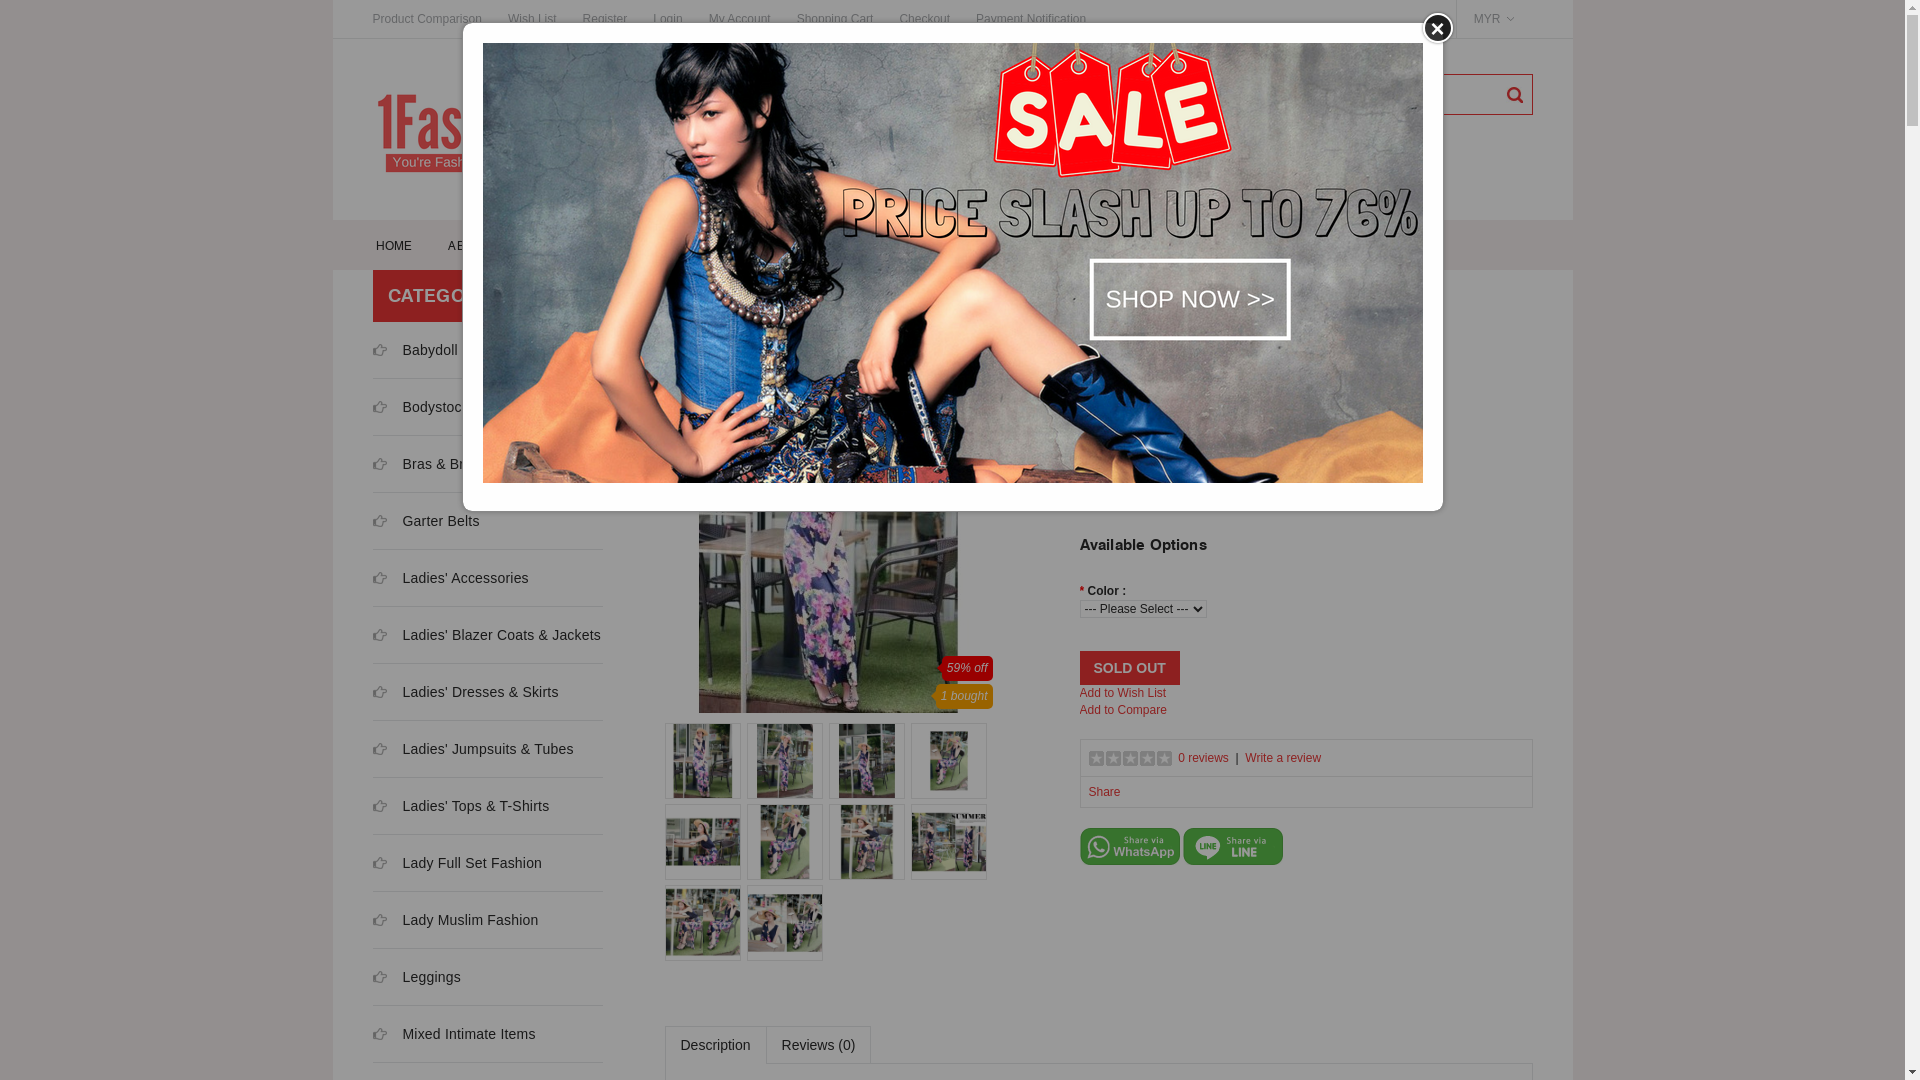 The width and height of the screenshot is (1920, 1080). I want to click on Shopping Cart, so click(836, 19).